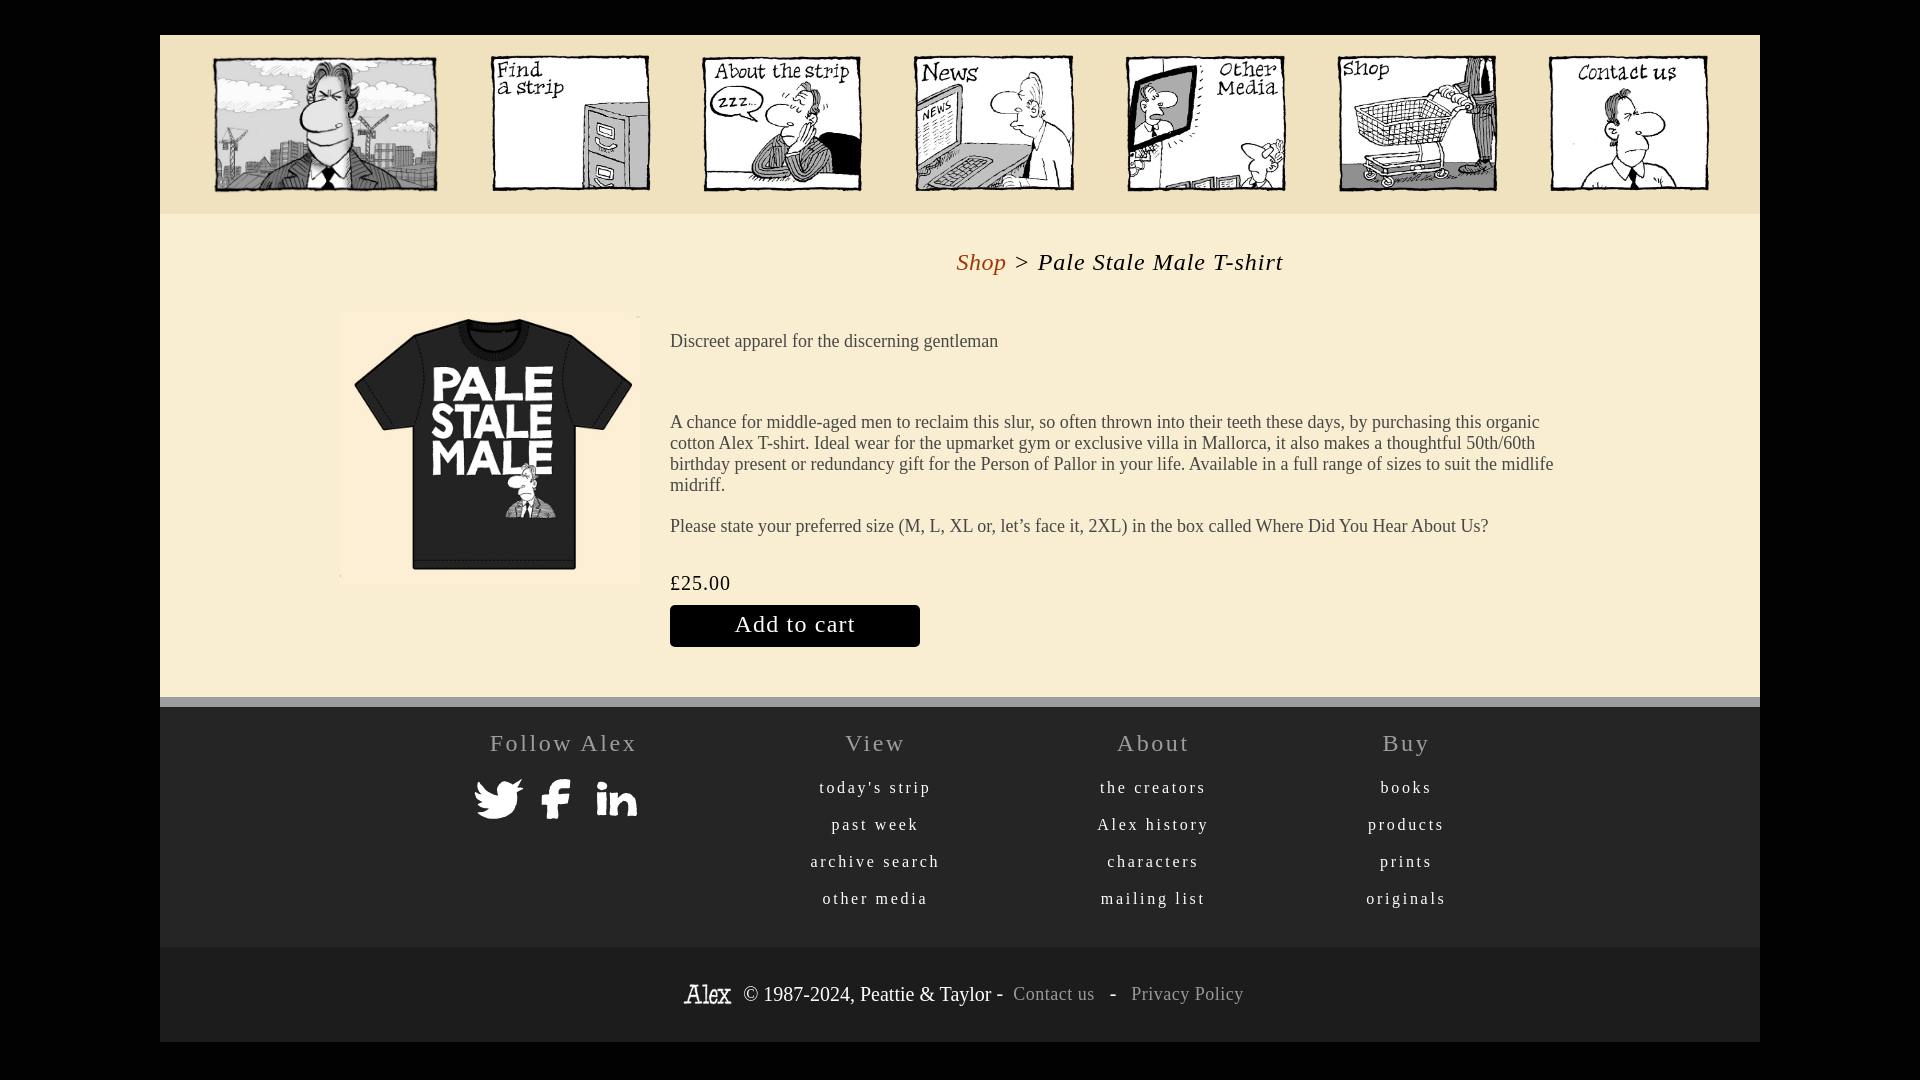 The width and height of the screenshot is (1920, 1080). Describe the element at coordinates (1406, 862) in the screenshot. I see `prints` at that location.